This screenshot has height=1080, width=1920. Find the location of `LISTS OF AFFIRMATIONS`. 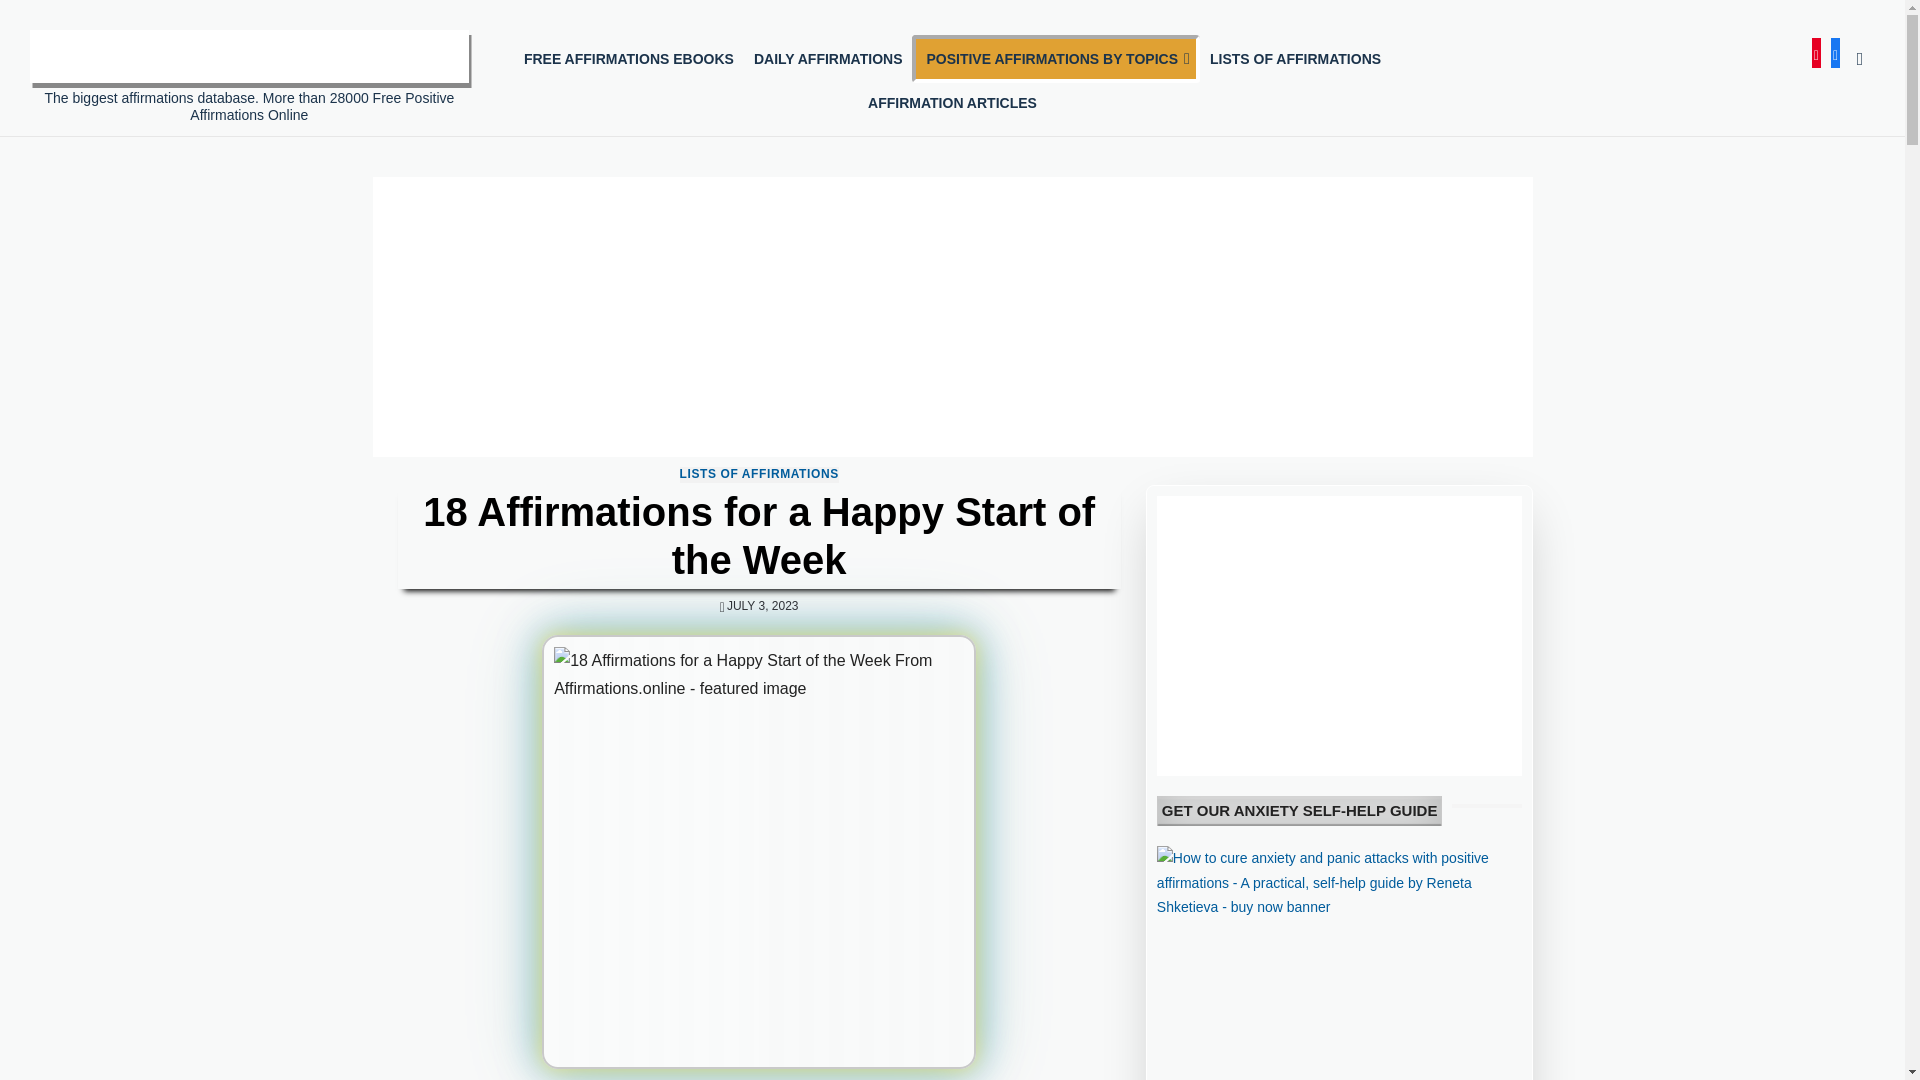

LISTS OF AFFIRMATIONS is located at coordinates (759, 473).